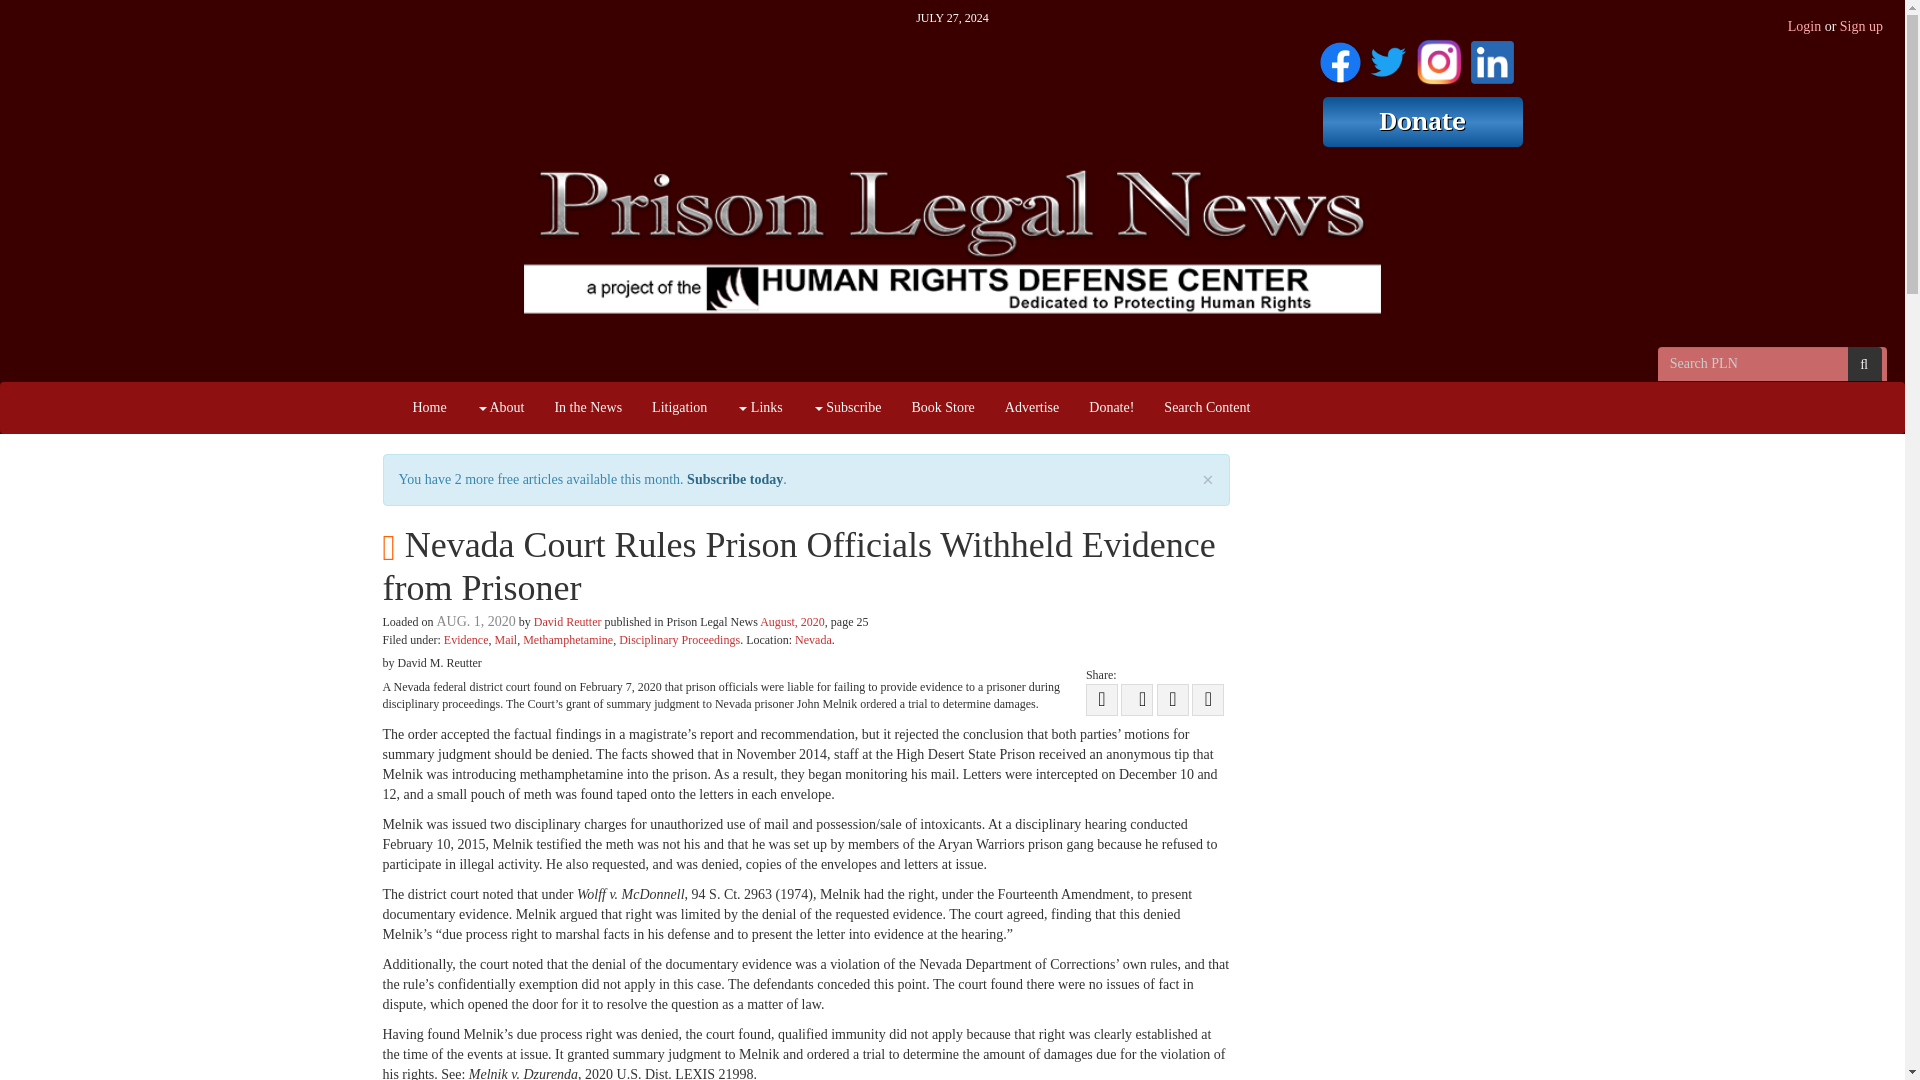  What do you see at coordinates (568, 621) in the screenshot?
I see `David Reutter` at bounding box center [568, 621].